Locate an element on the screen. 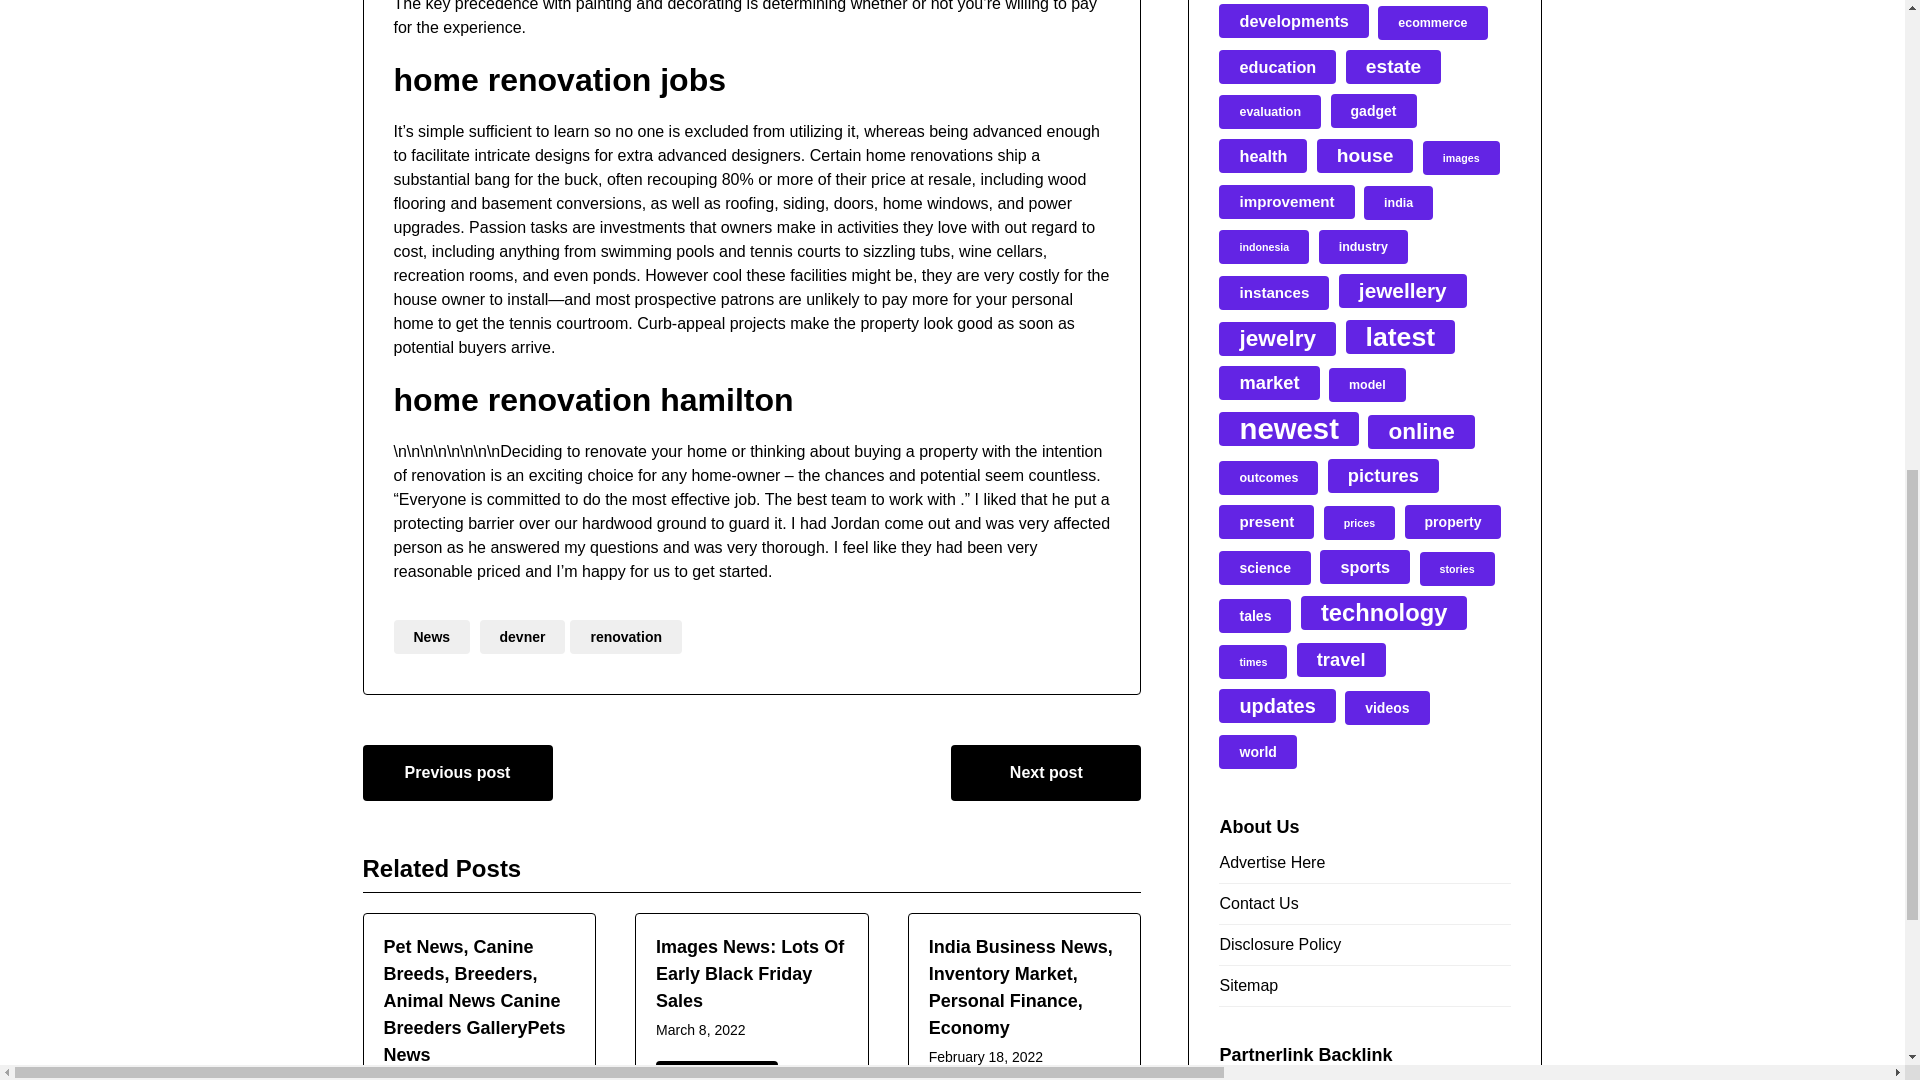 The image size is (1920, 1080). February 18, 2022 is located at coordinates (986, 1056).